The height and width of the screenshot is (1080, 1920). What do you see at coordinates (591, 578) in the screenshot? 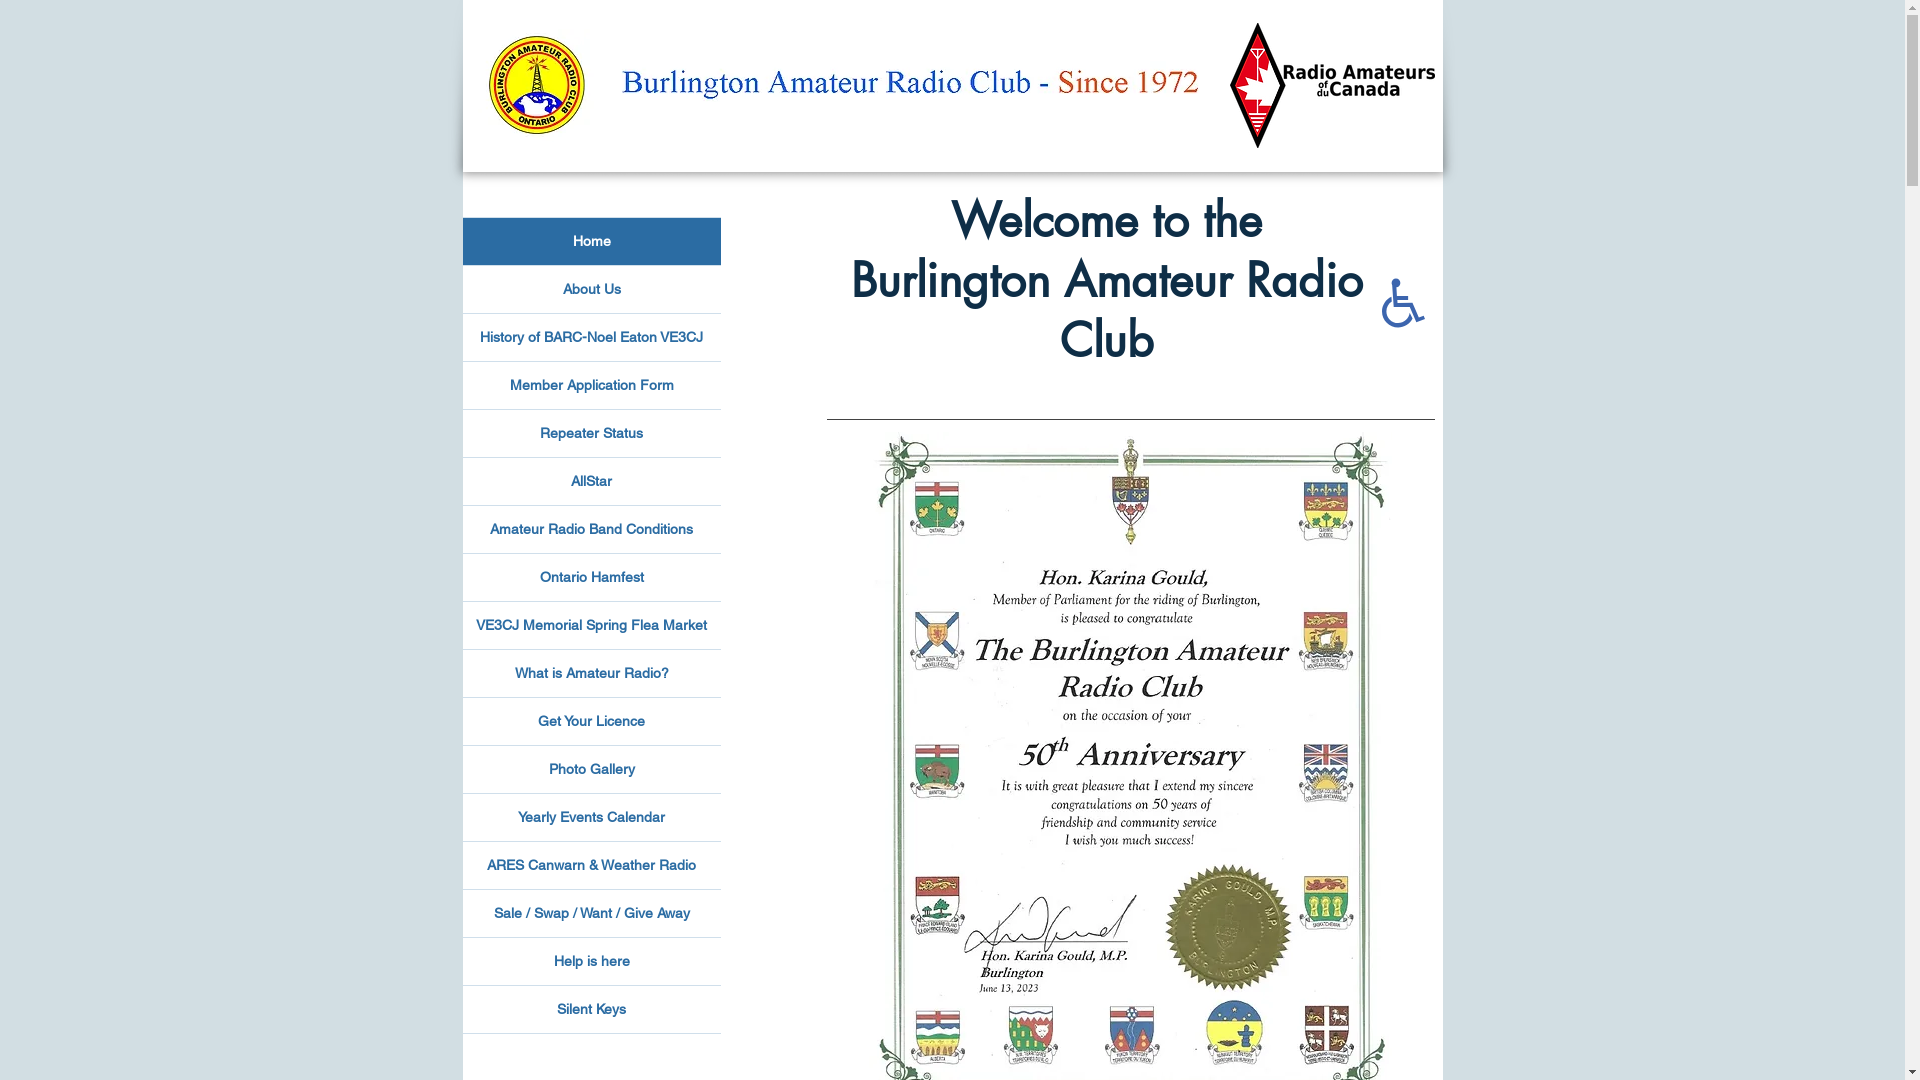
I see `Ontario Hamfest` at bounding box center [591, 578].